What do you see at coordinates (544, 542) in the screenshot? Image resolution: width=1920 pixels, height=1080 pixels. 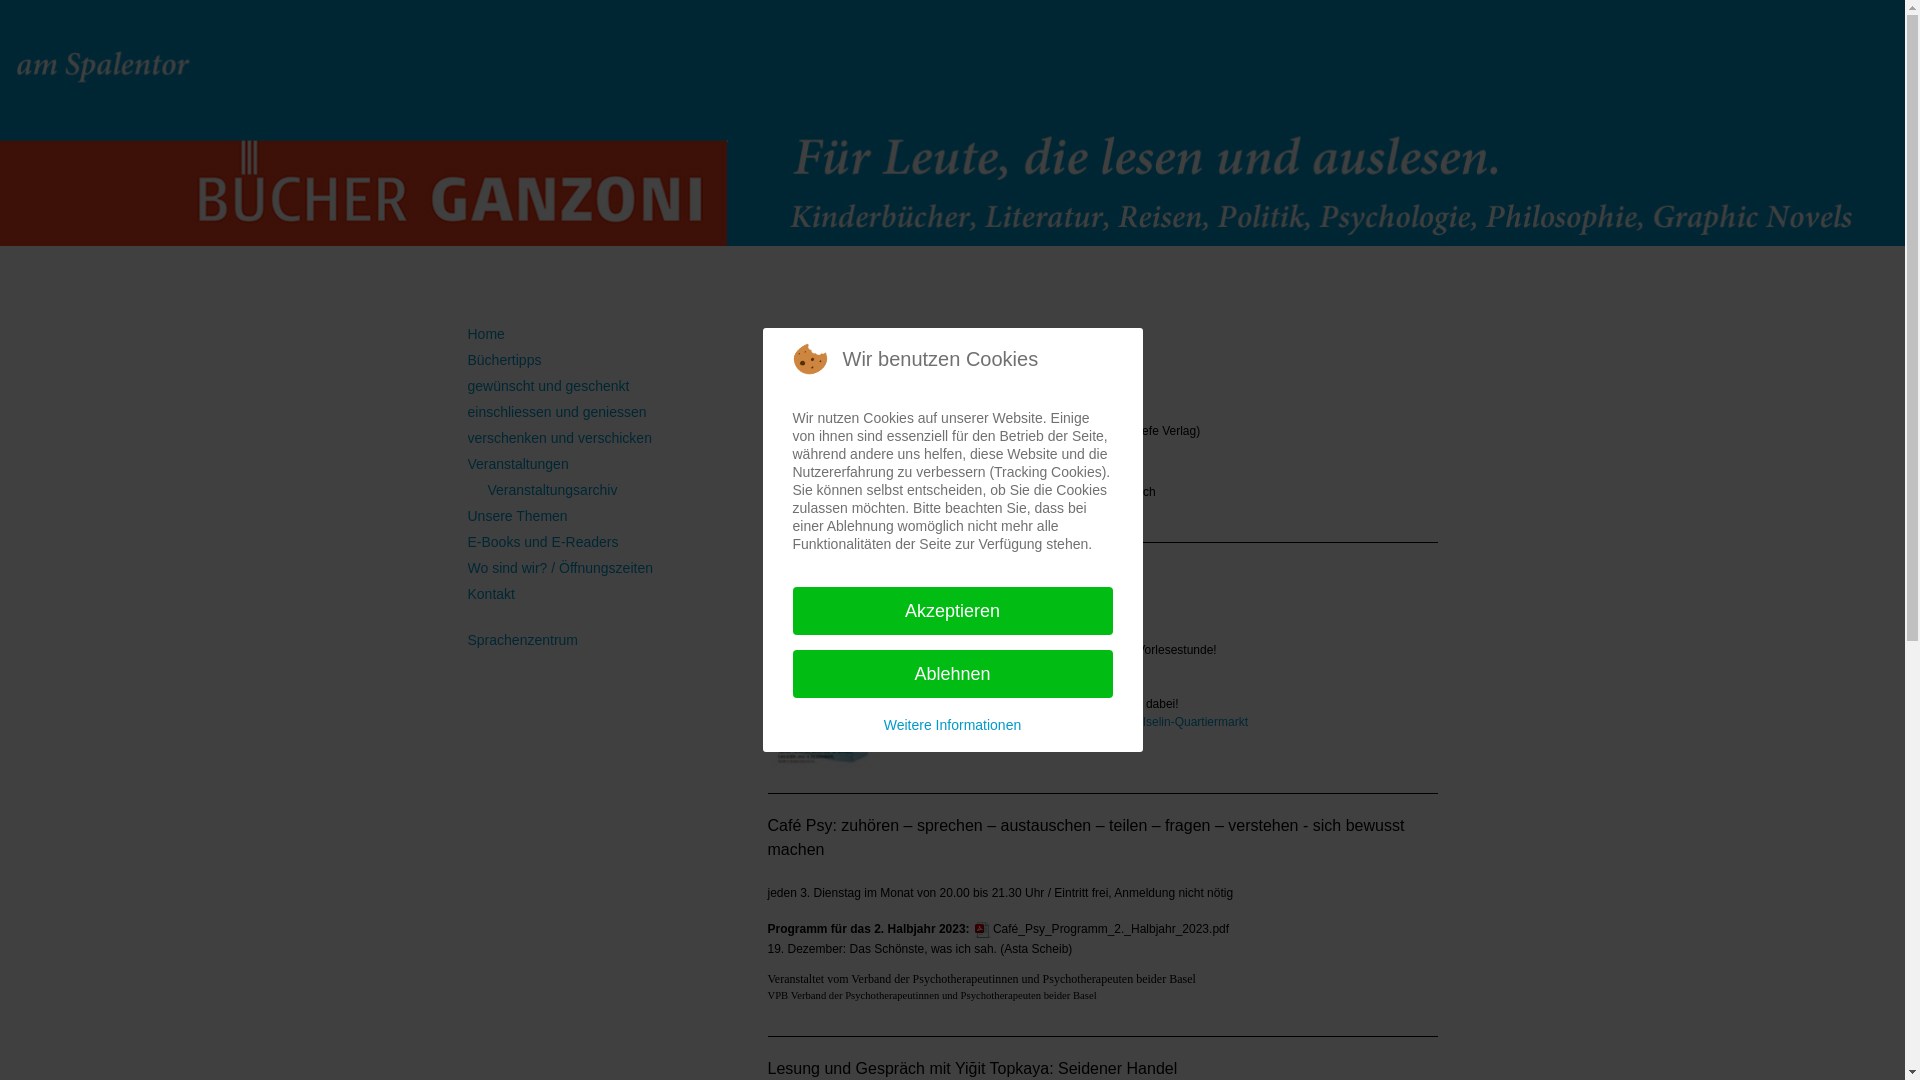 I see `E-Books und E-Readers` at bounding box center [544, 542].